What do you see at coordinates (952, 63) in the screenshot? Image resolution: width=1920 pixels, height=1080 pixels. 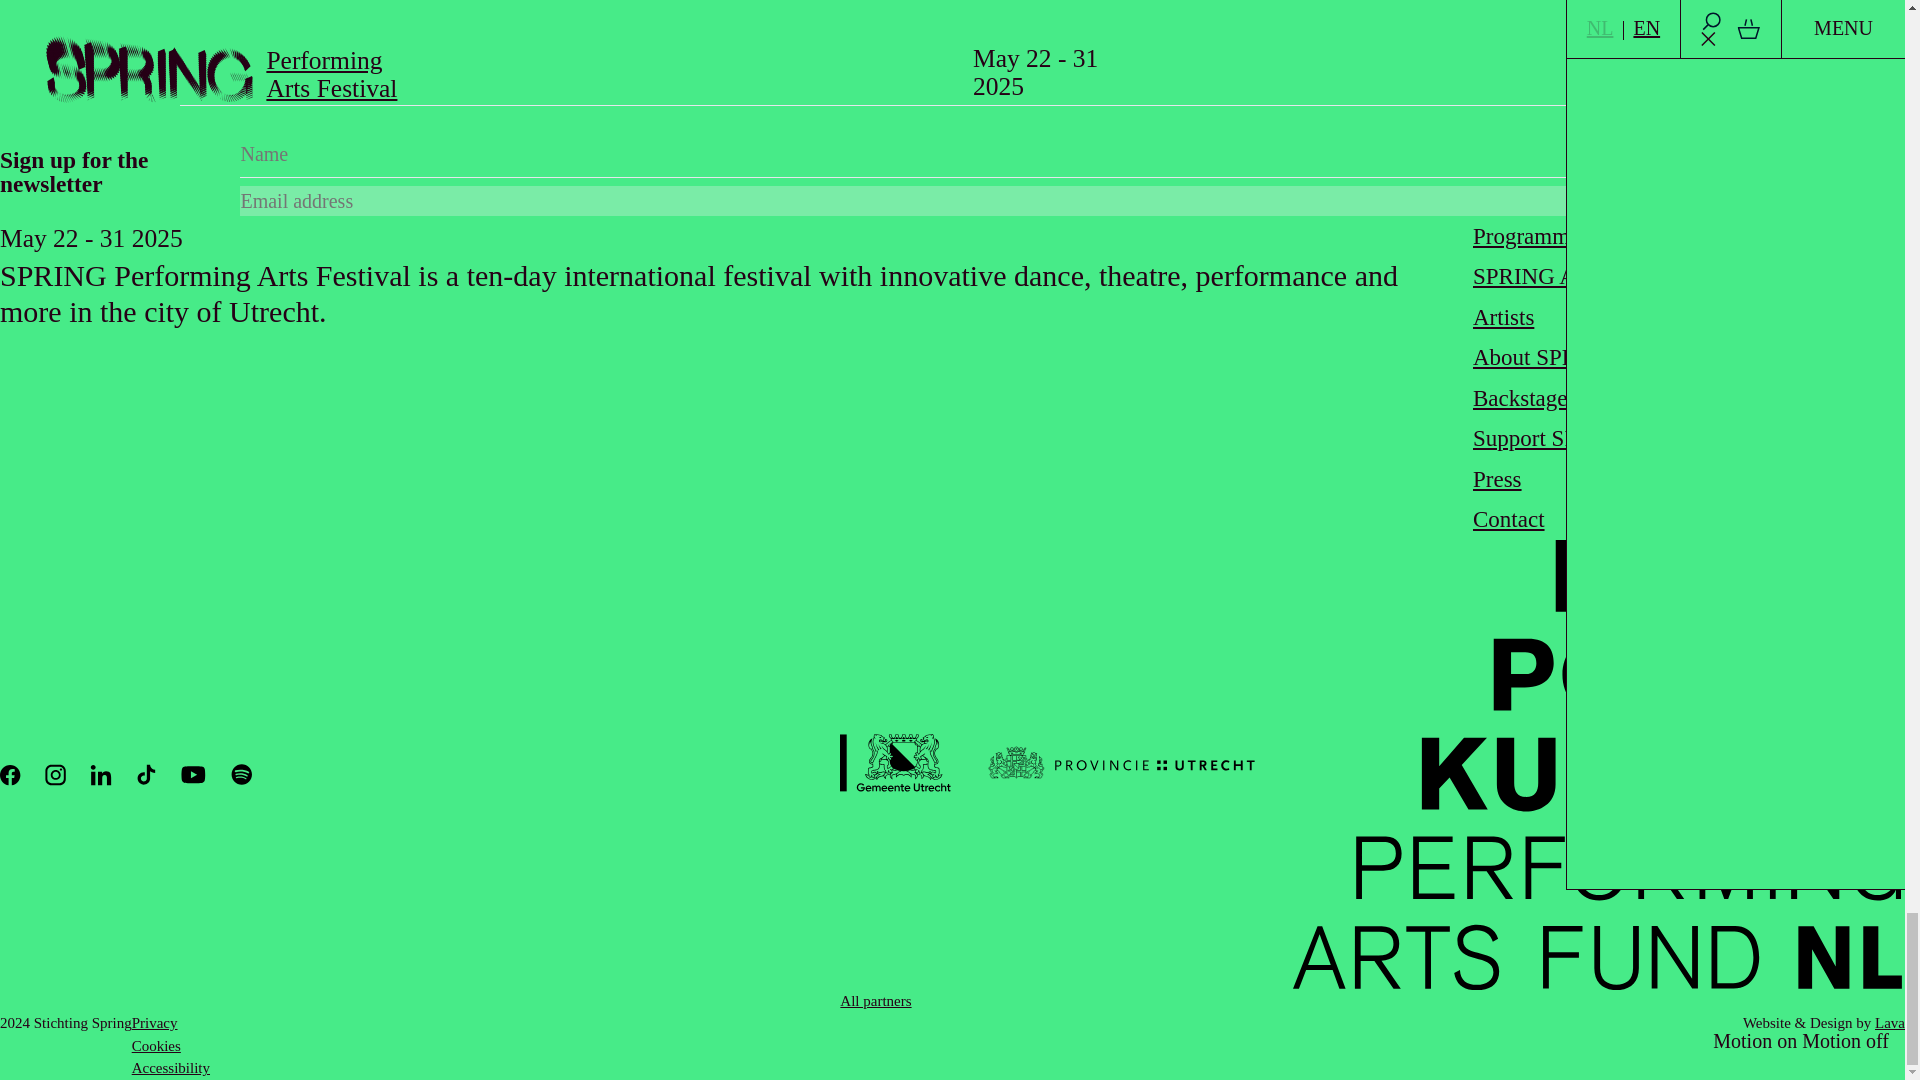 I see `Subscribe` at bounding box center [952, 63].